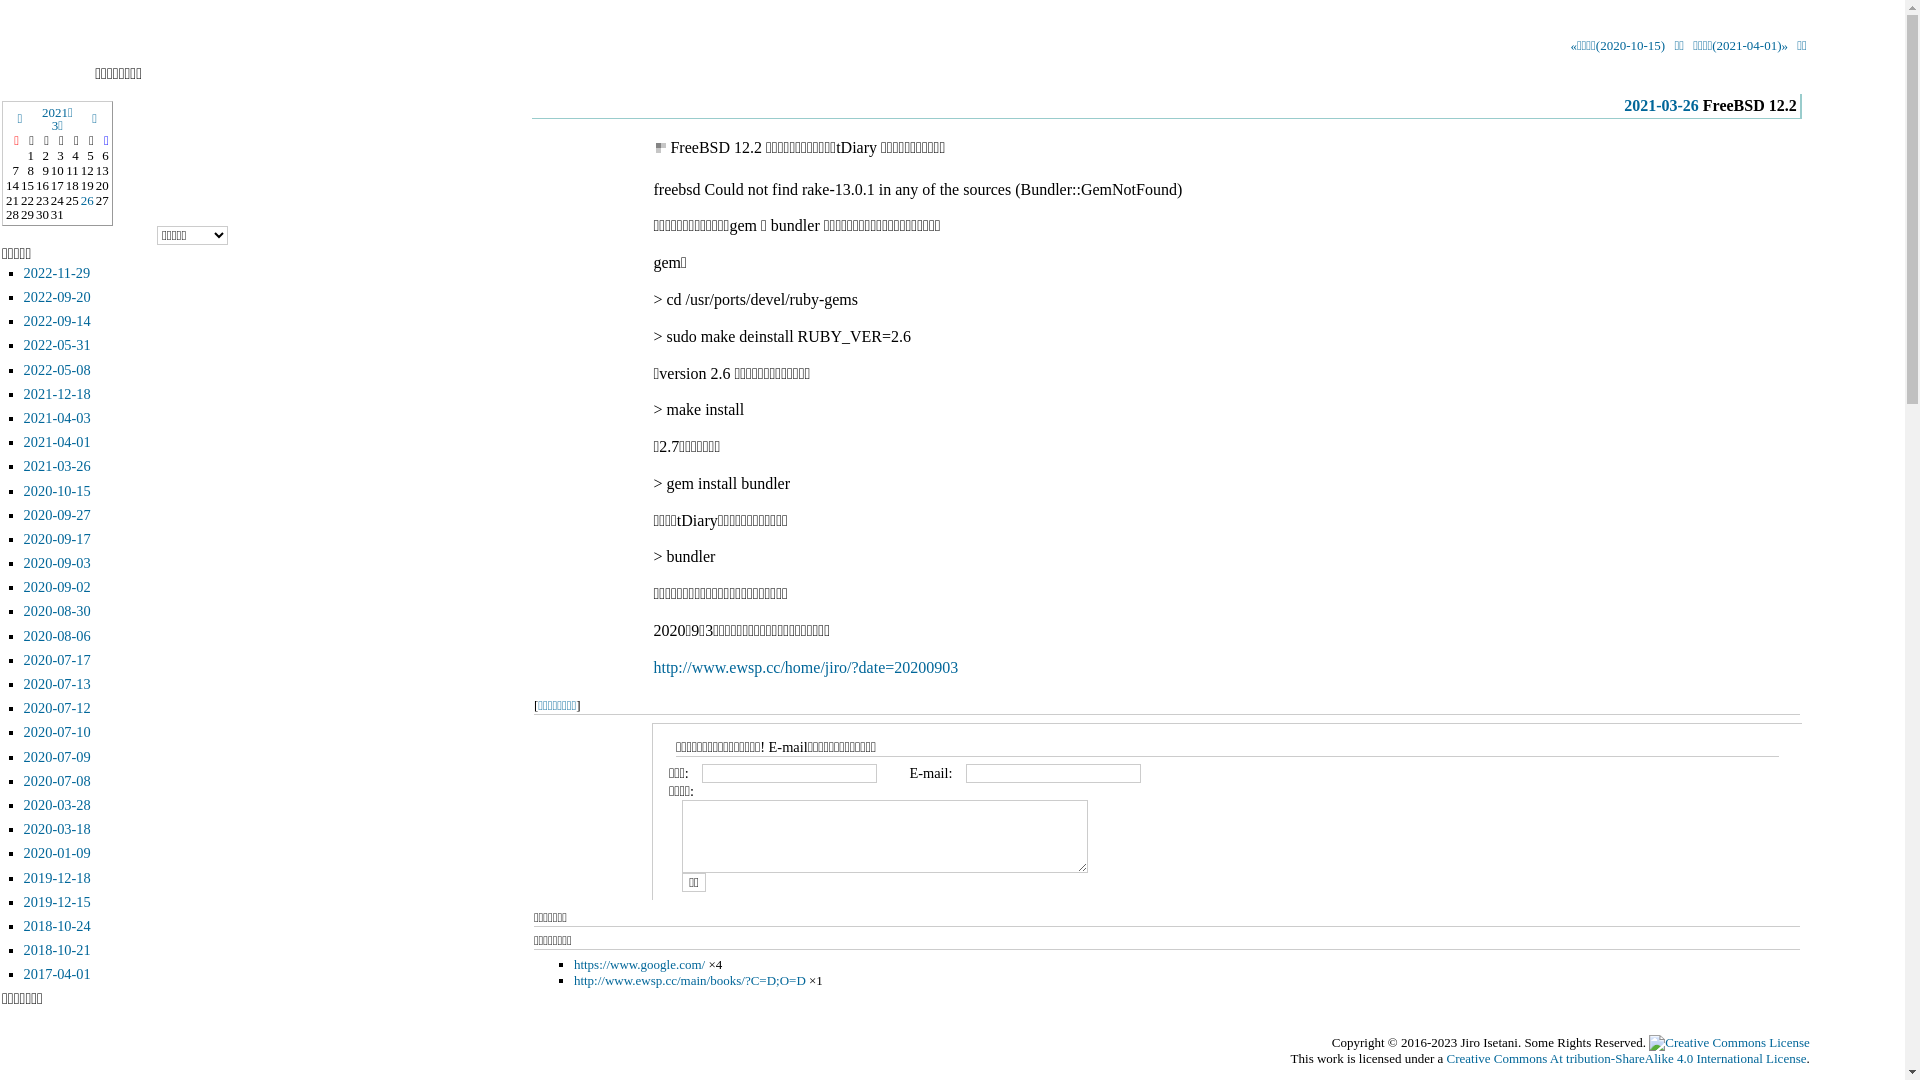  I want to click on 2021-12-18, so click(58, 394).